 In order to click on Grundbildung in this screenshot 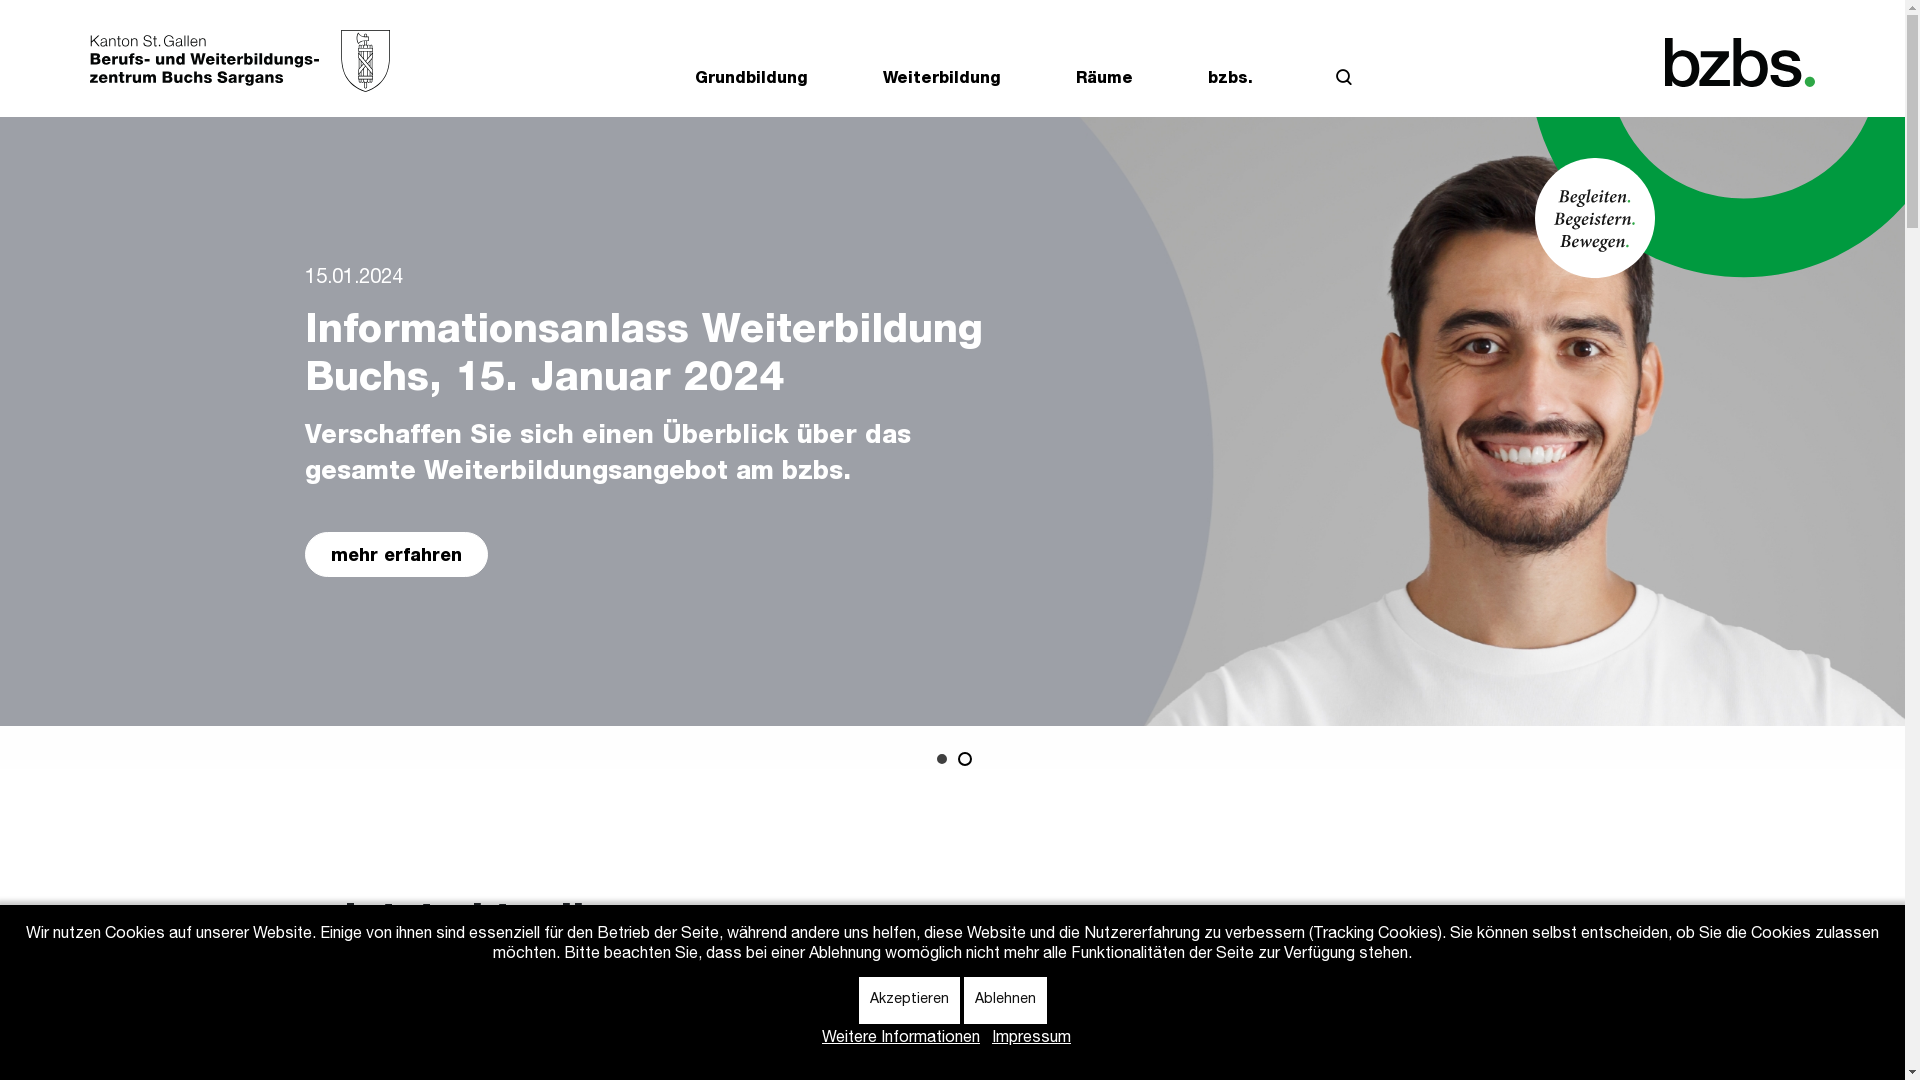, I will do `click(752, 85)`.